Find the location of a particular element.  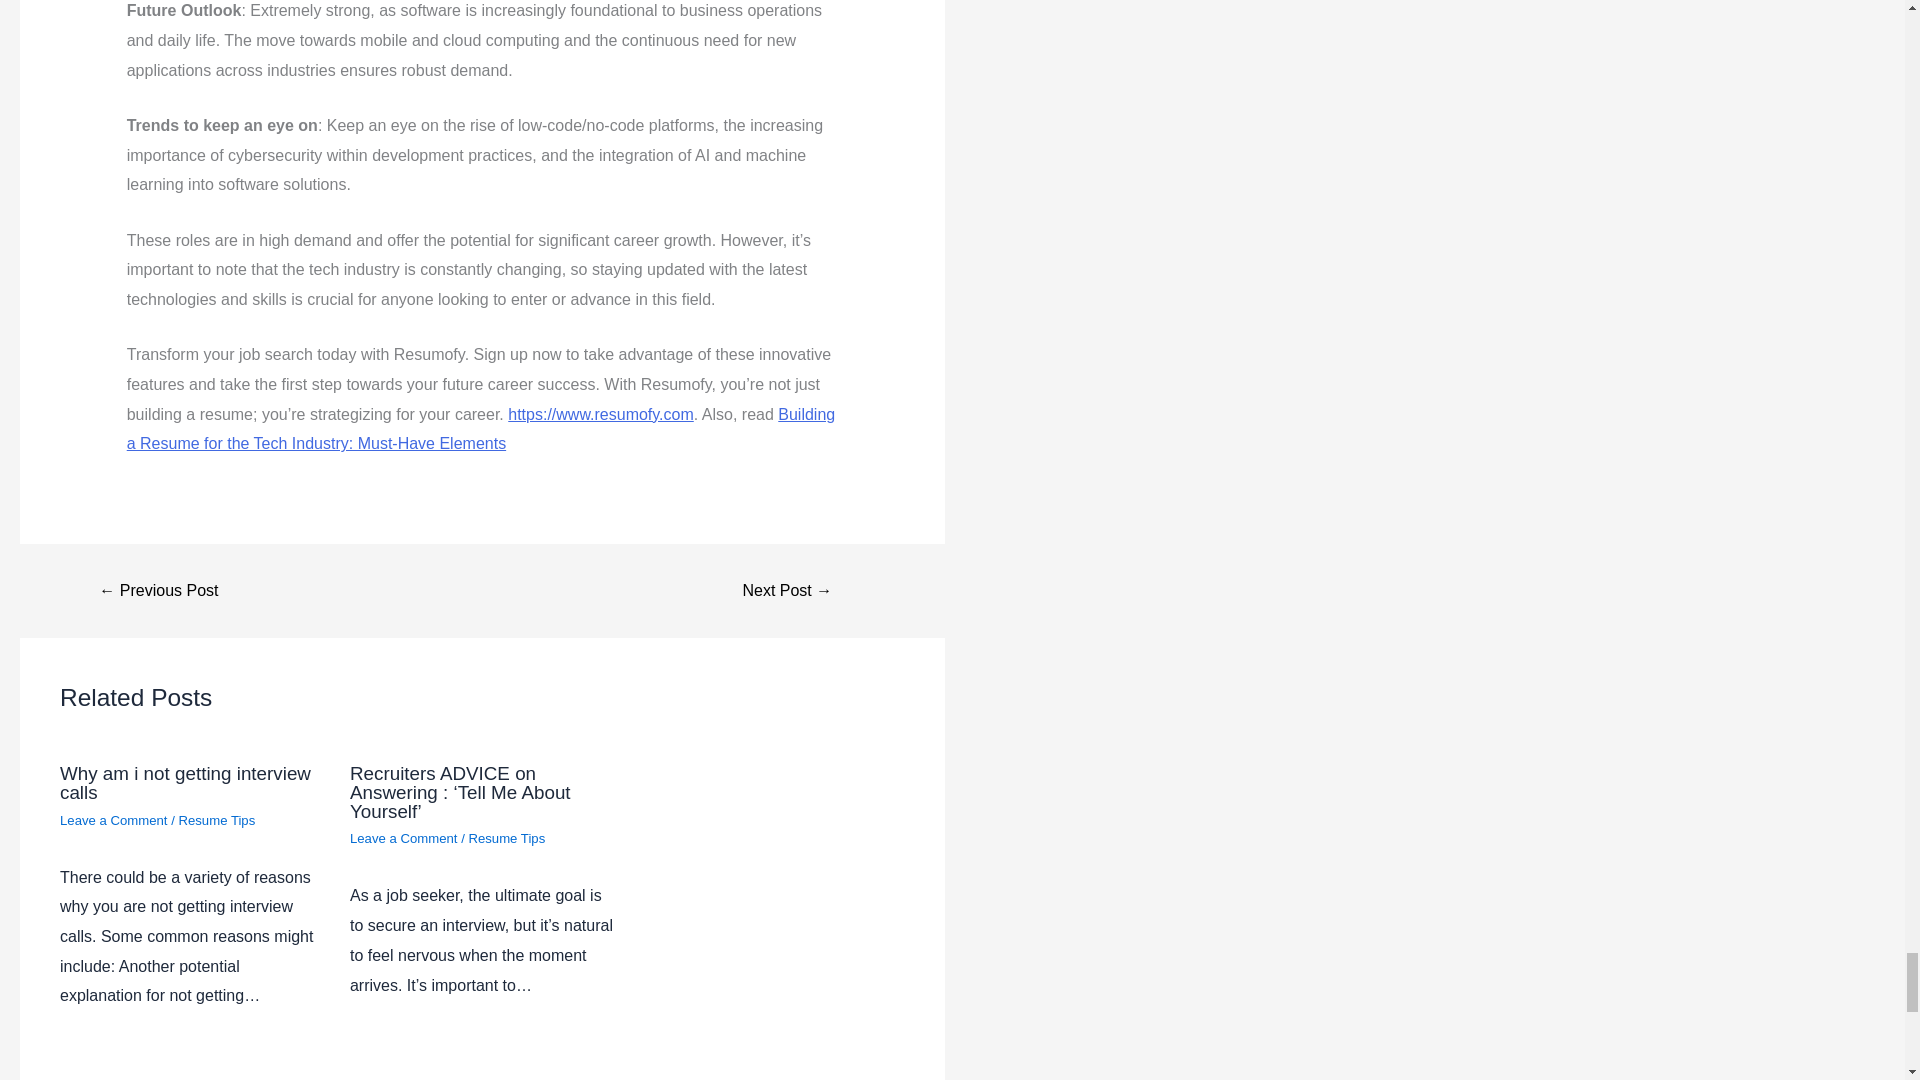

Building a Resume for the Tech Industry: Must-Have Elements is located at coordinates (480, 429).